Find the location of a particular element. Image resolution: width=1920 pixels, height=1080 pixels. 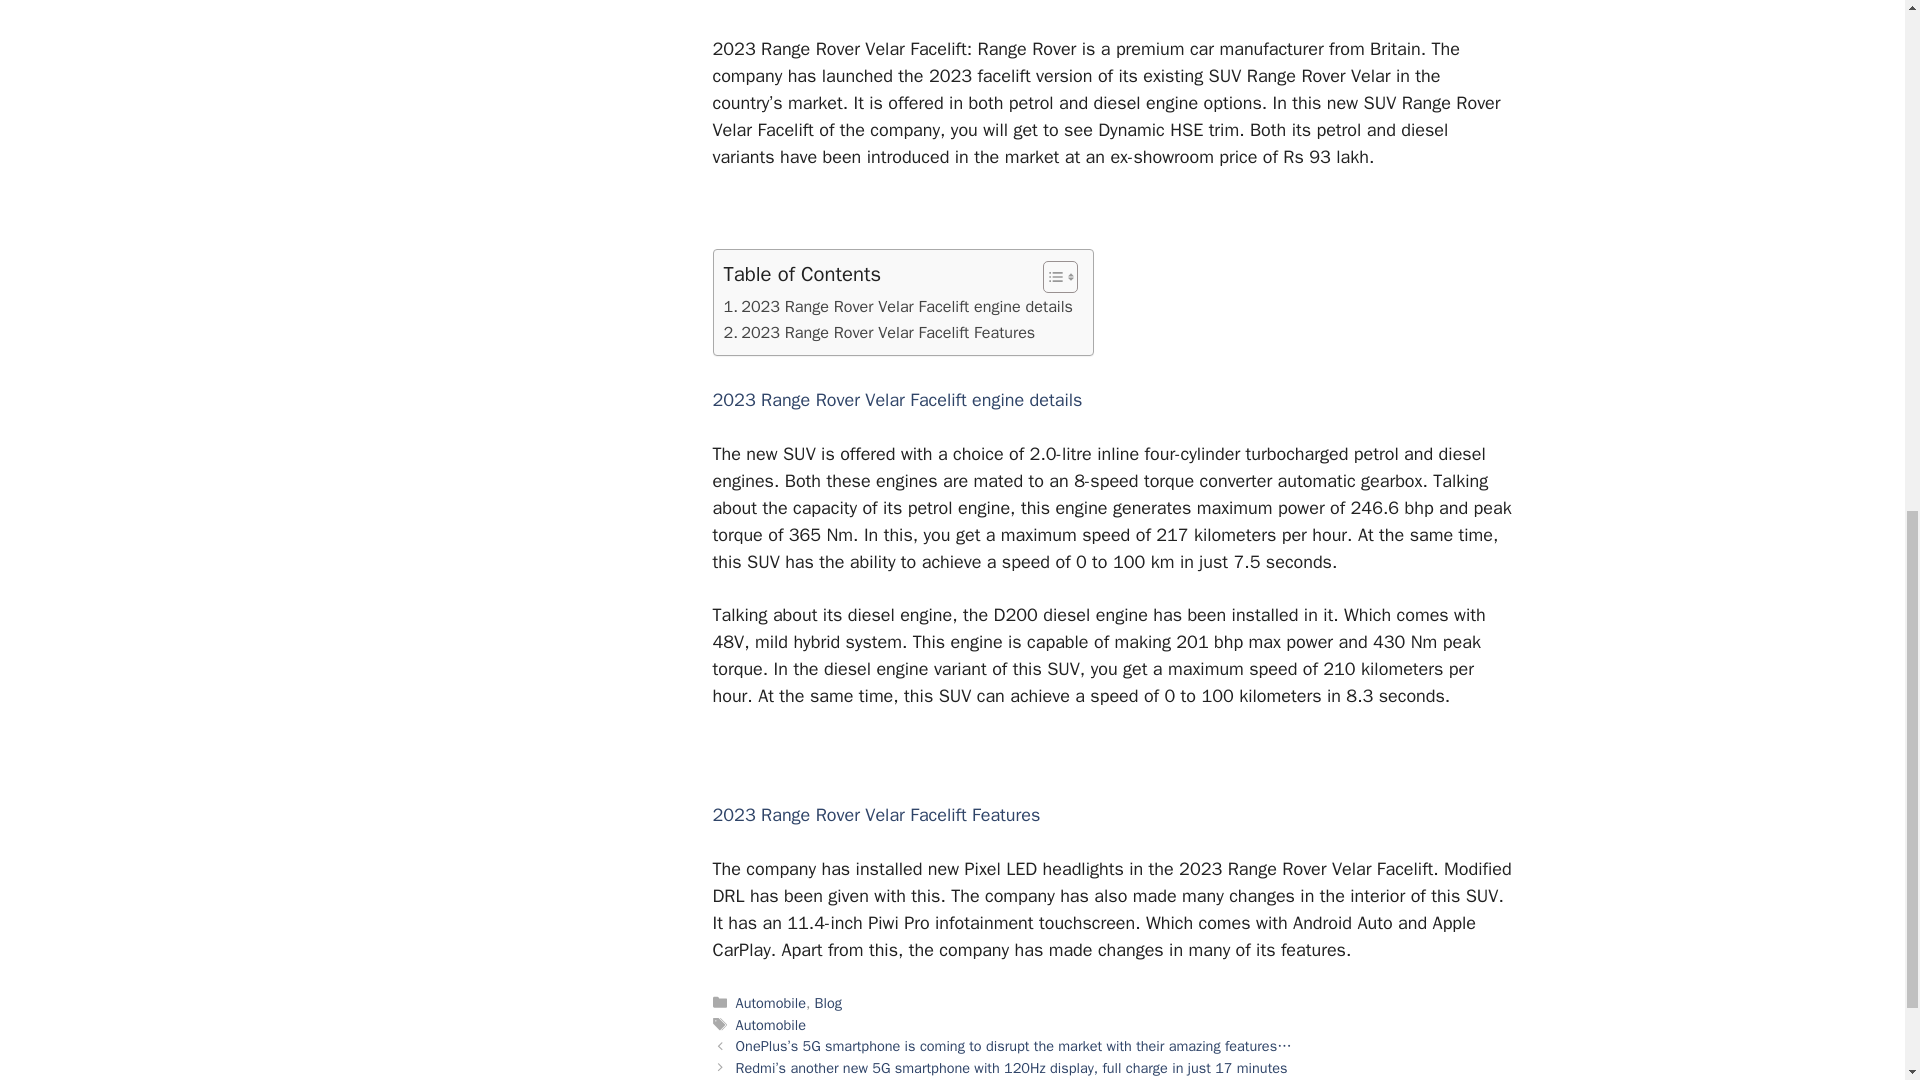

Automobile is located at coordinates (770, 1024).